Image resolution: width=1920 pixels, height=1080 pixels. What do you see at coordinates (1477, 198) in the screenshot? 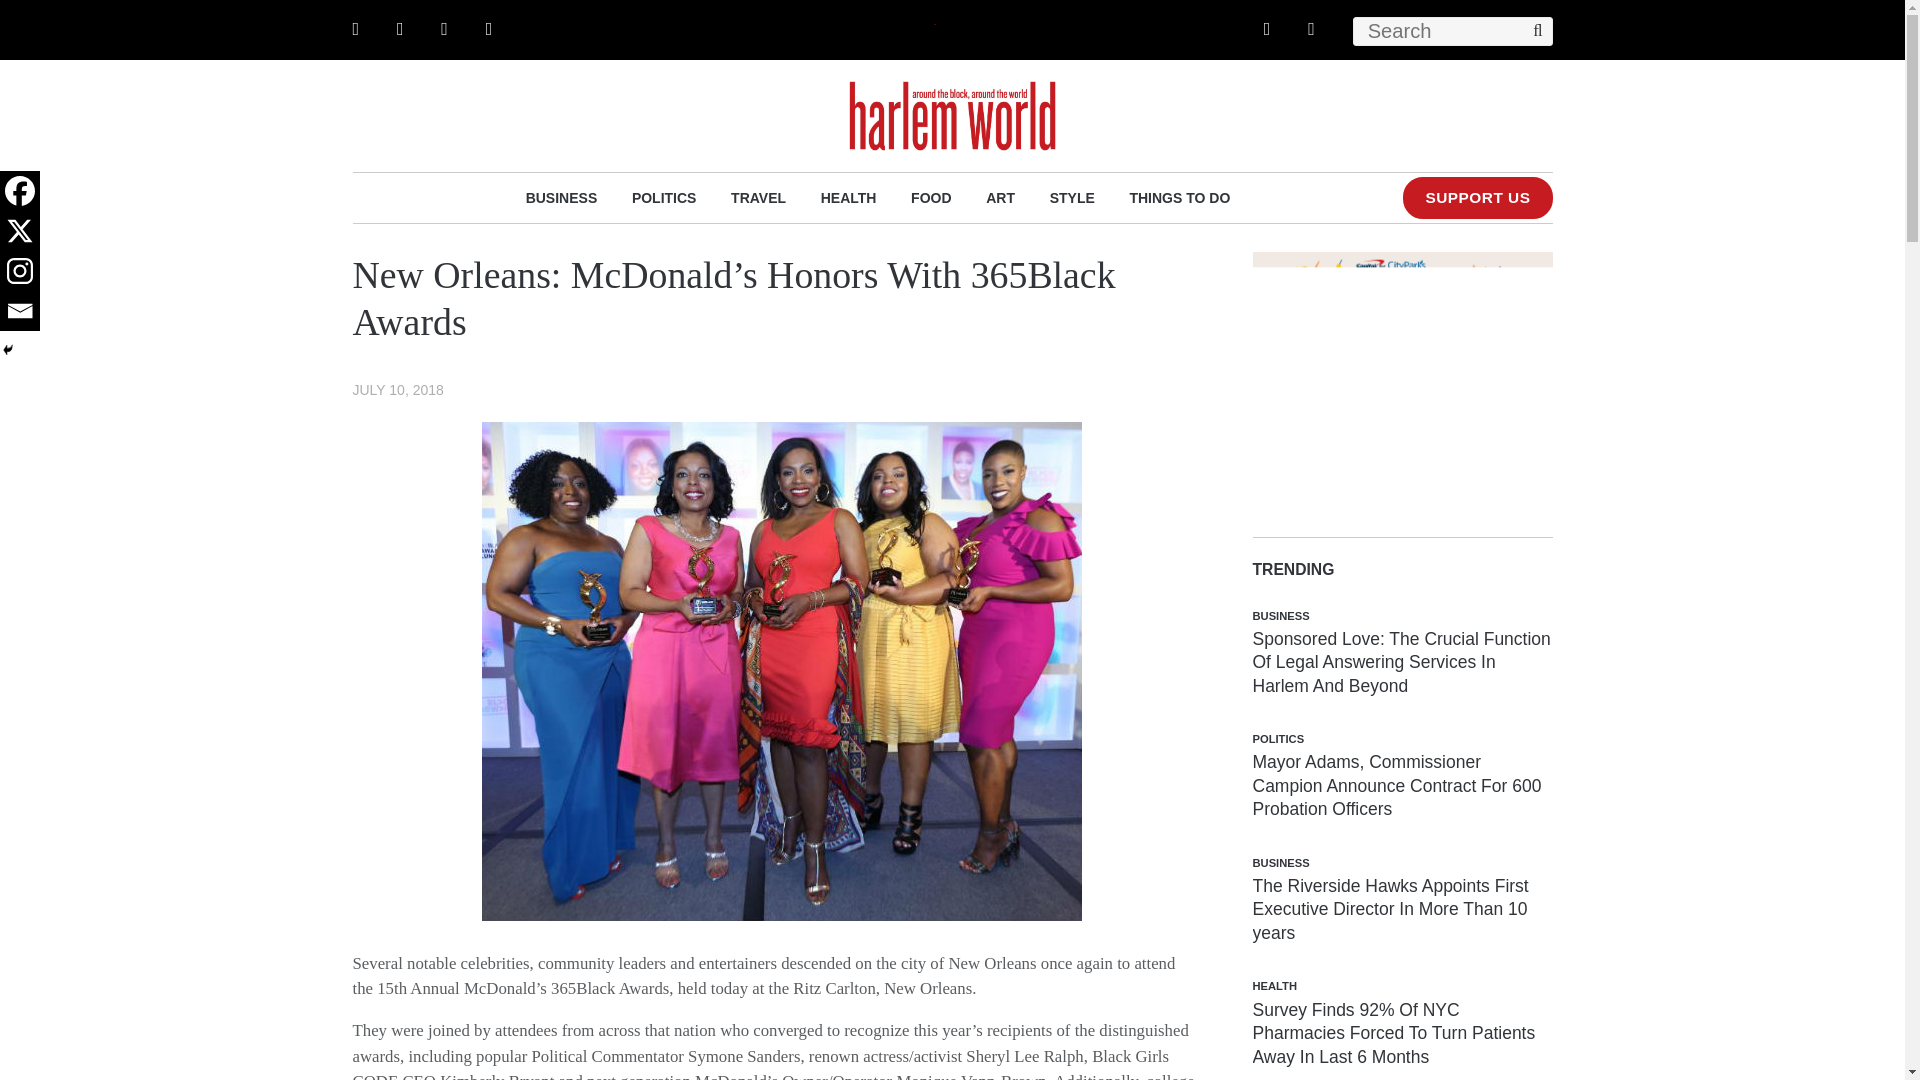
I see `SUPPORT US` at bounding box center [1477, 198].